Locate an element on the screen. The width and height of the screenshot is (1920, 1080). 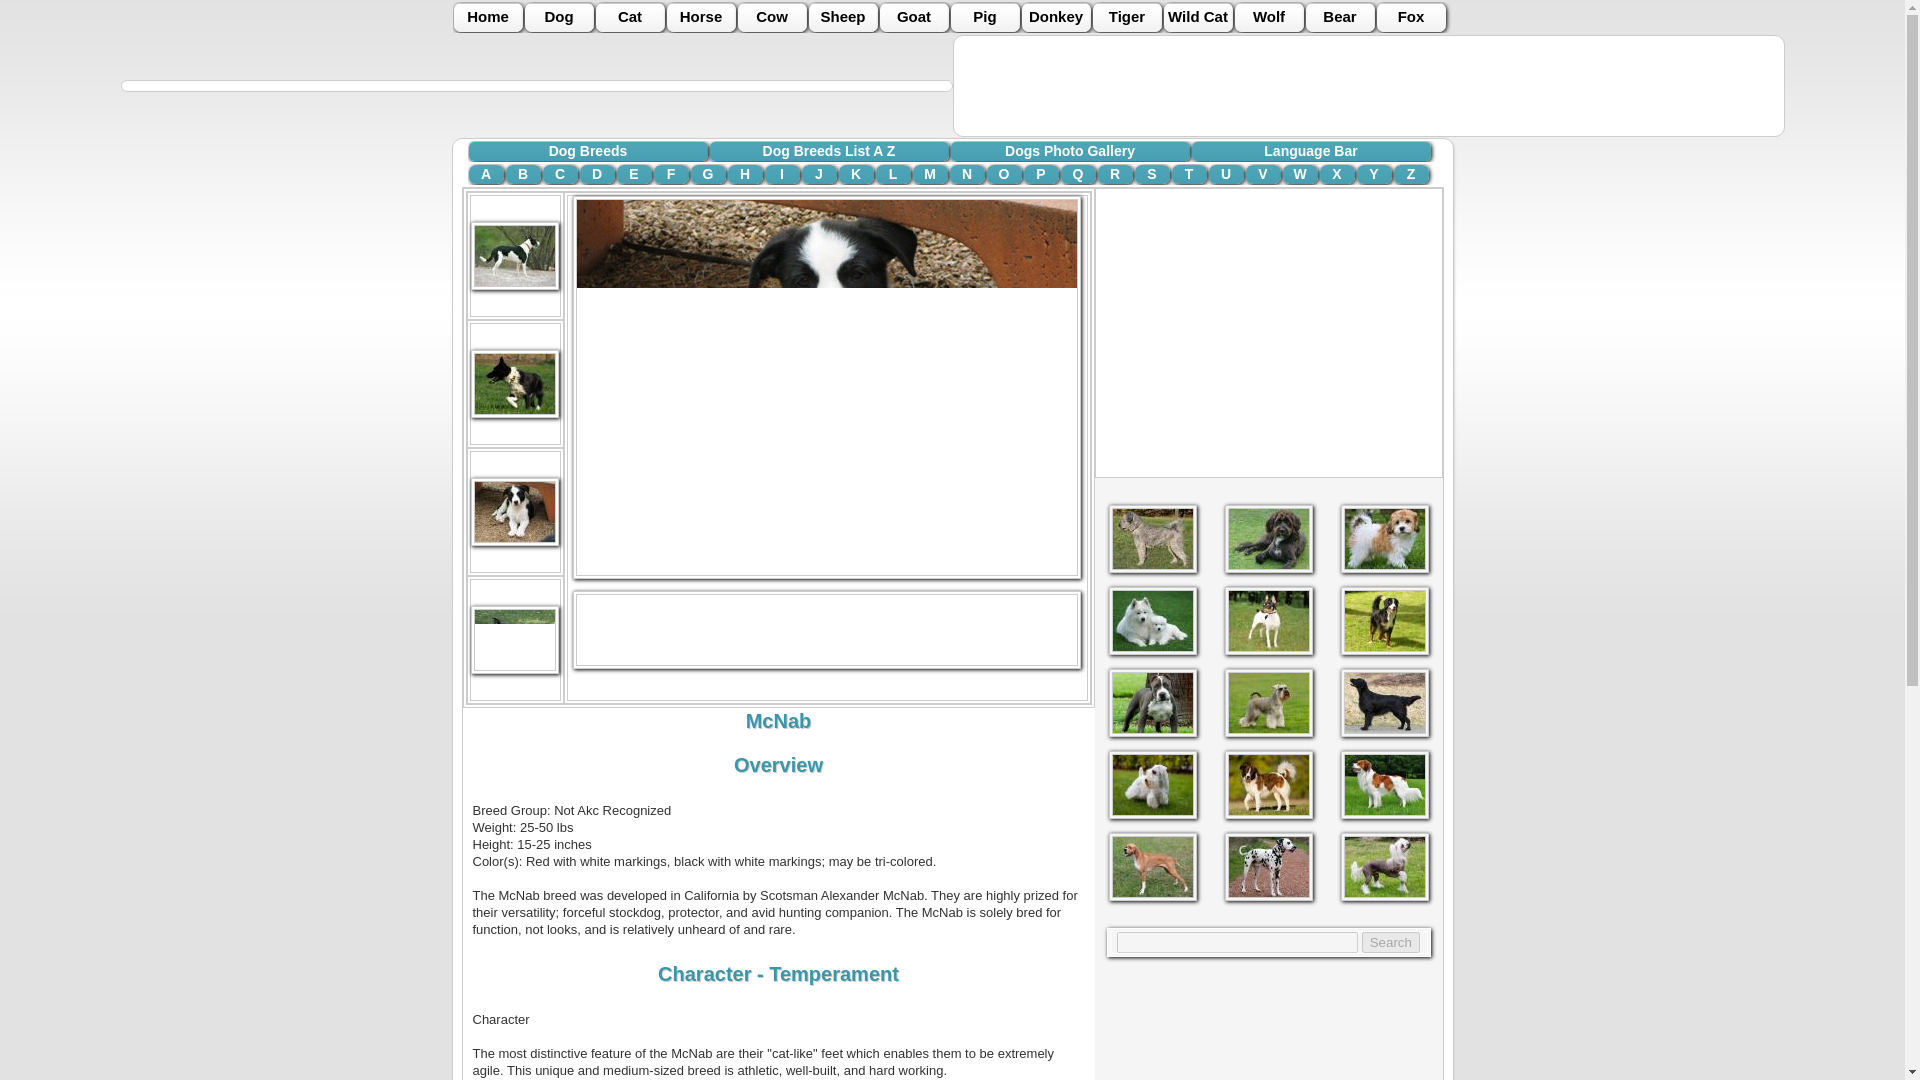
Dog Breeds is located at coordinates (587, 150).